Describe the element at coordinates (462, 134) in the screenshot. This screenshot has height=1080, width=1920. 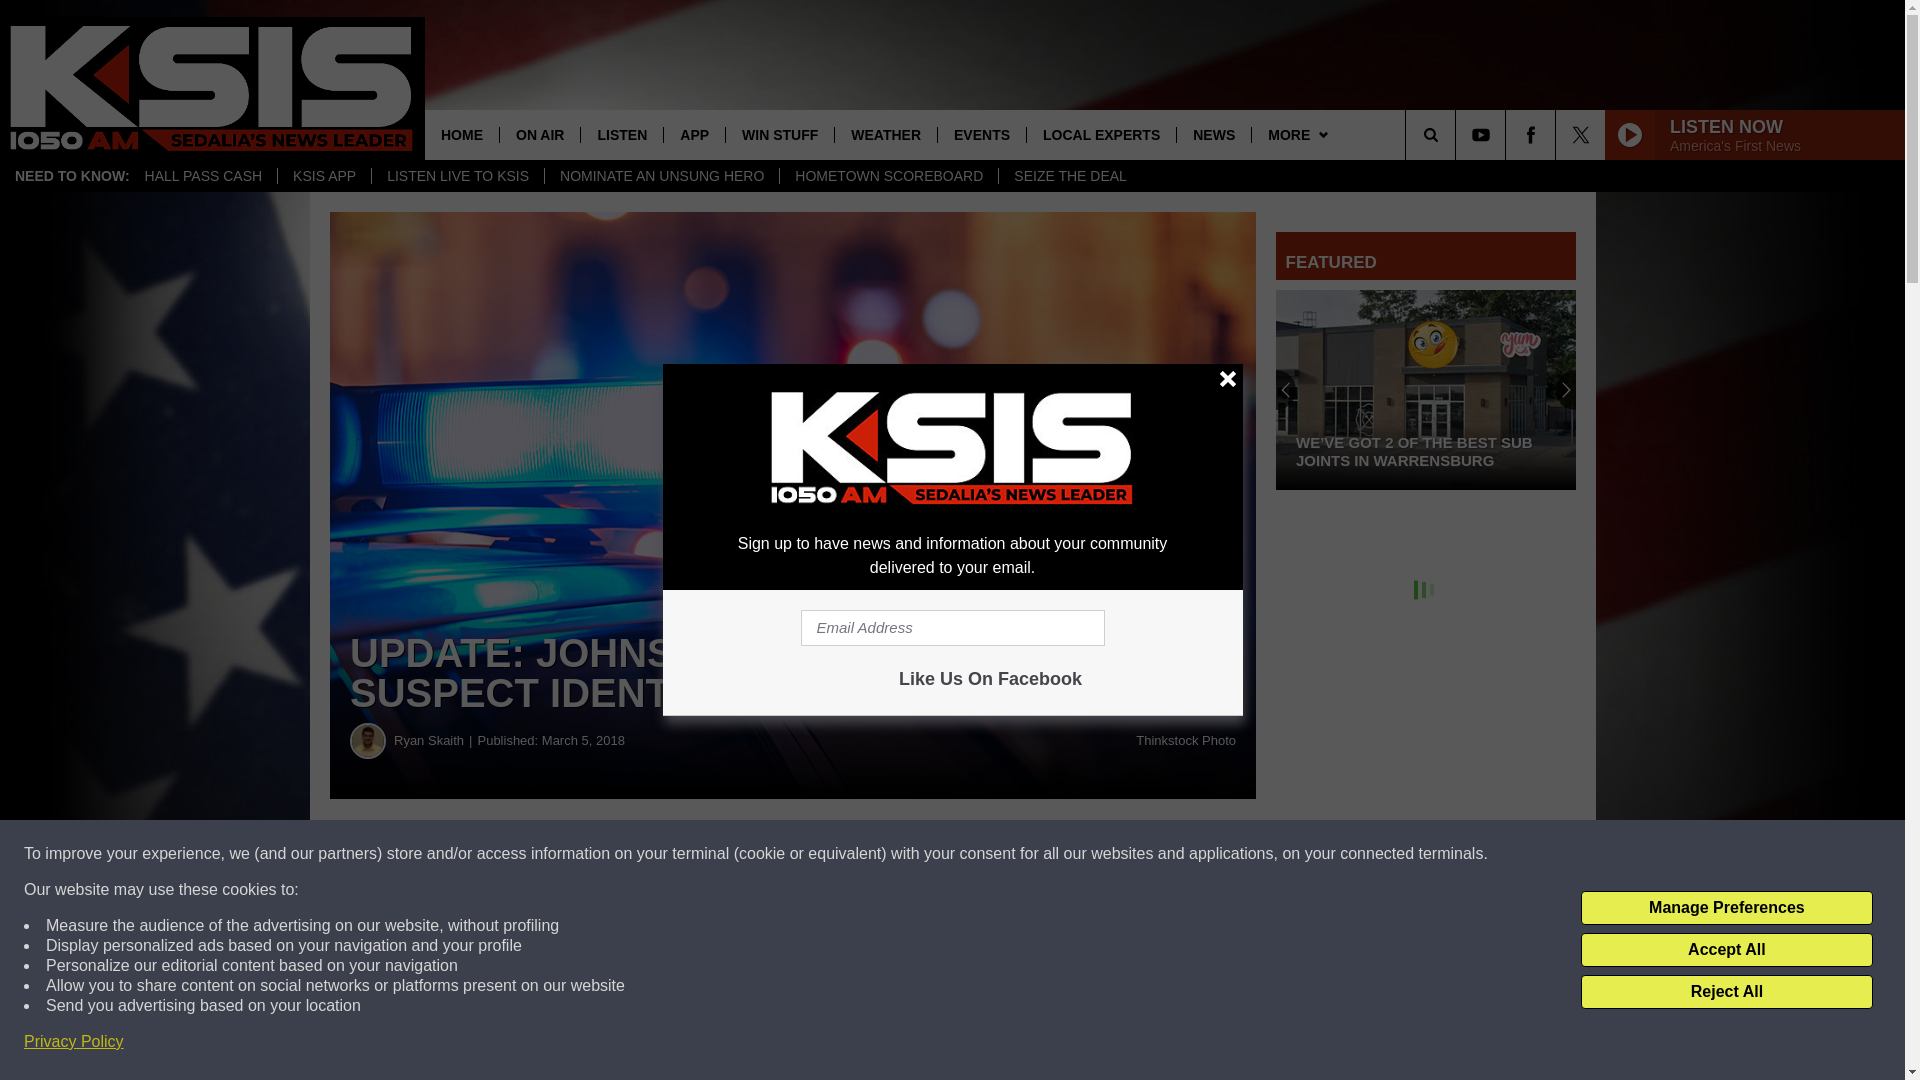
I see `HOME` at that location.